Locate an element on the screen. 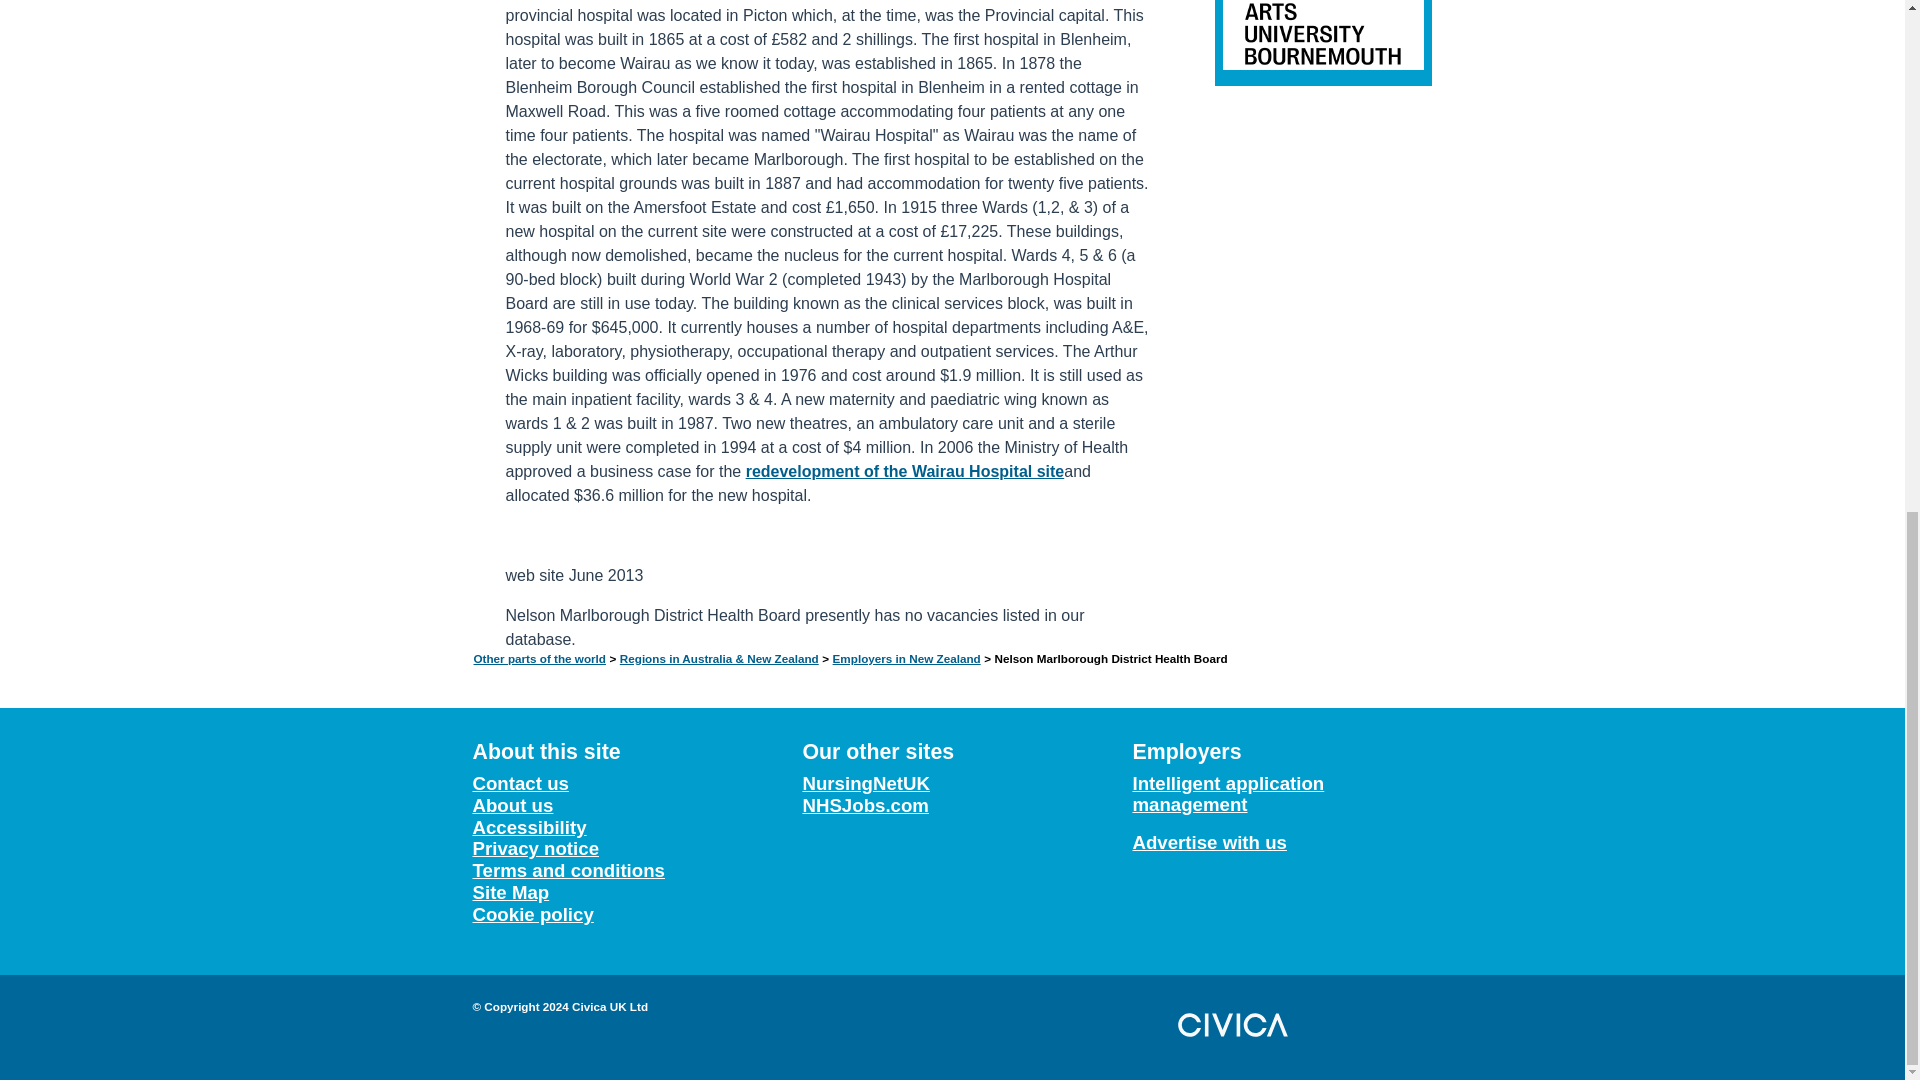  Terms and conditions is located at coordinates (568, 871).